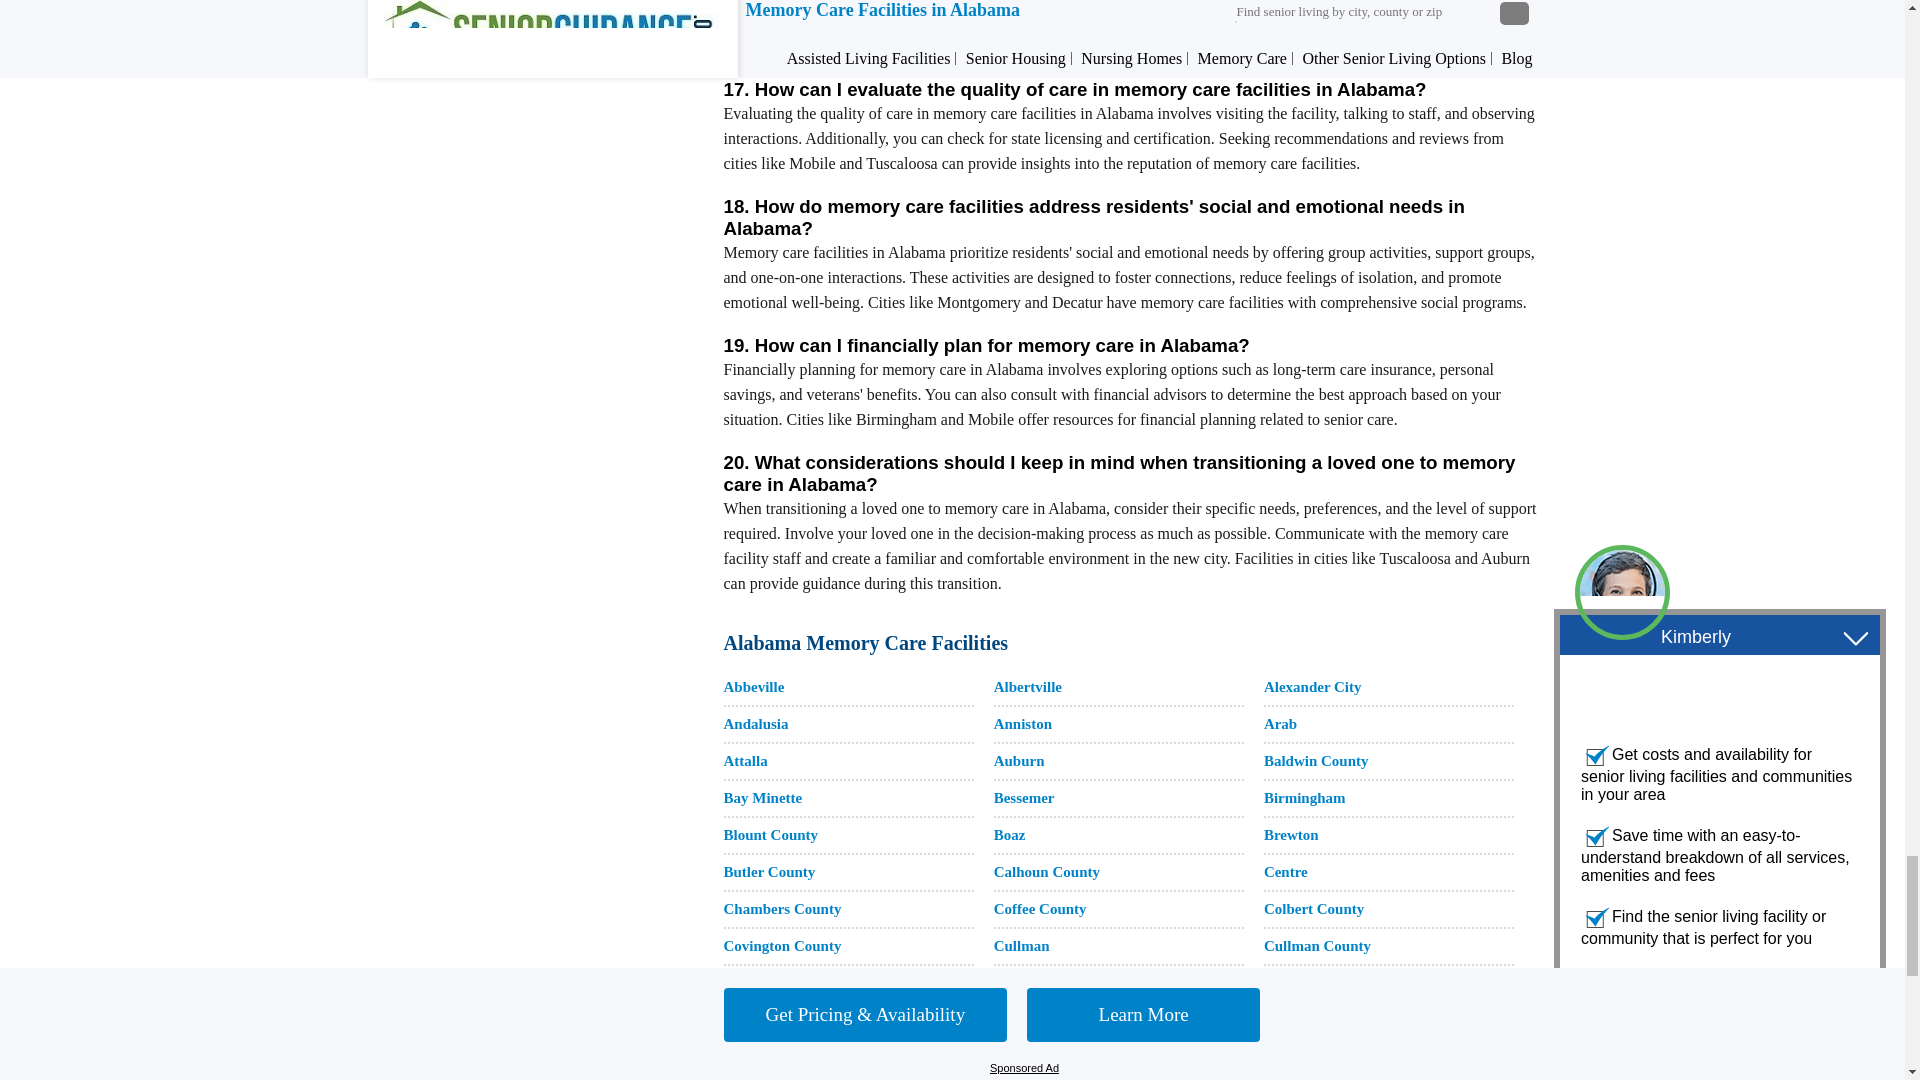 Image resolution: width=1920 pixels, height=1080 pixels. I want to click on Andalusia, so click(756, 724).